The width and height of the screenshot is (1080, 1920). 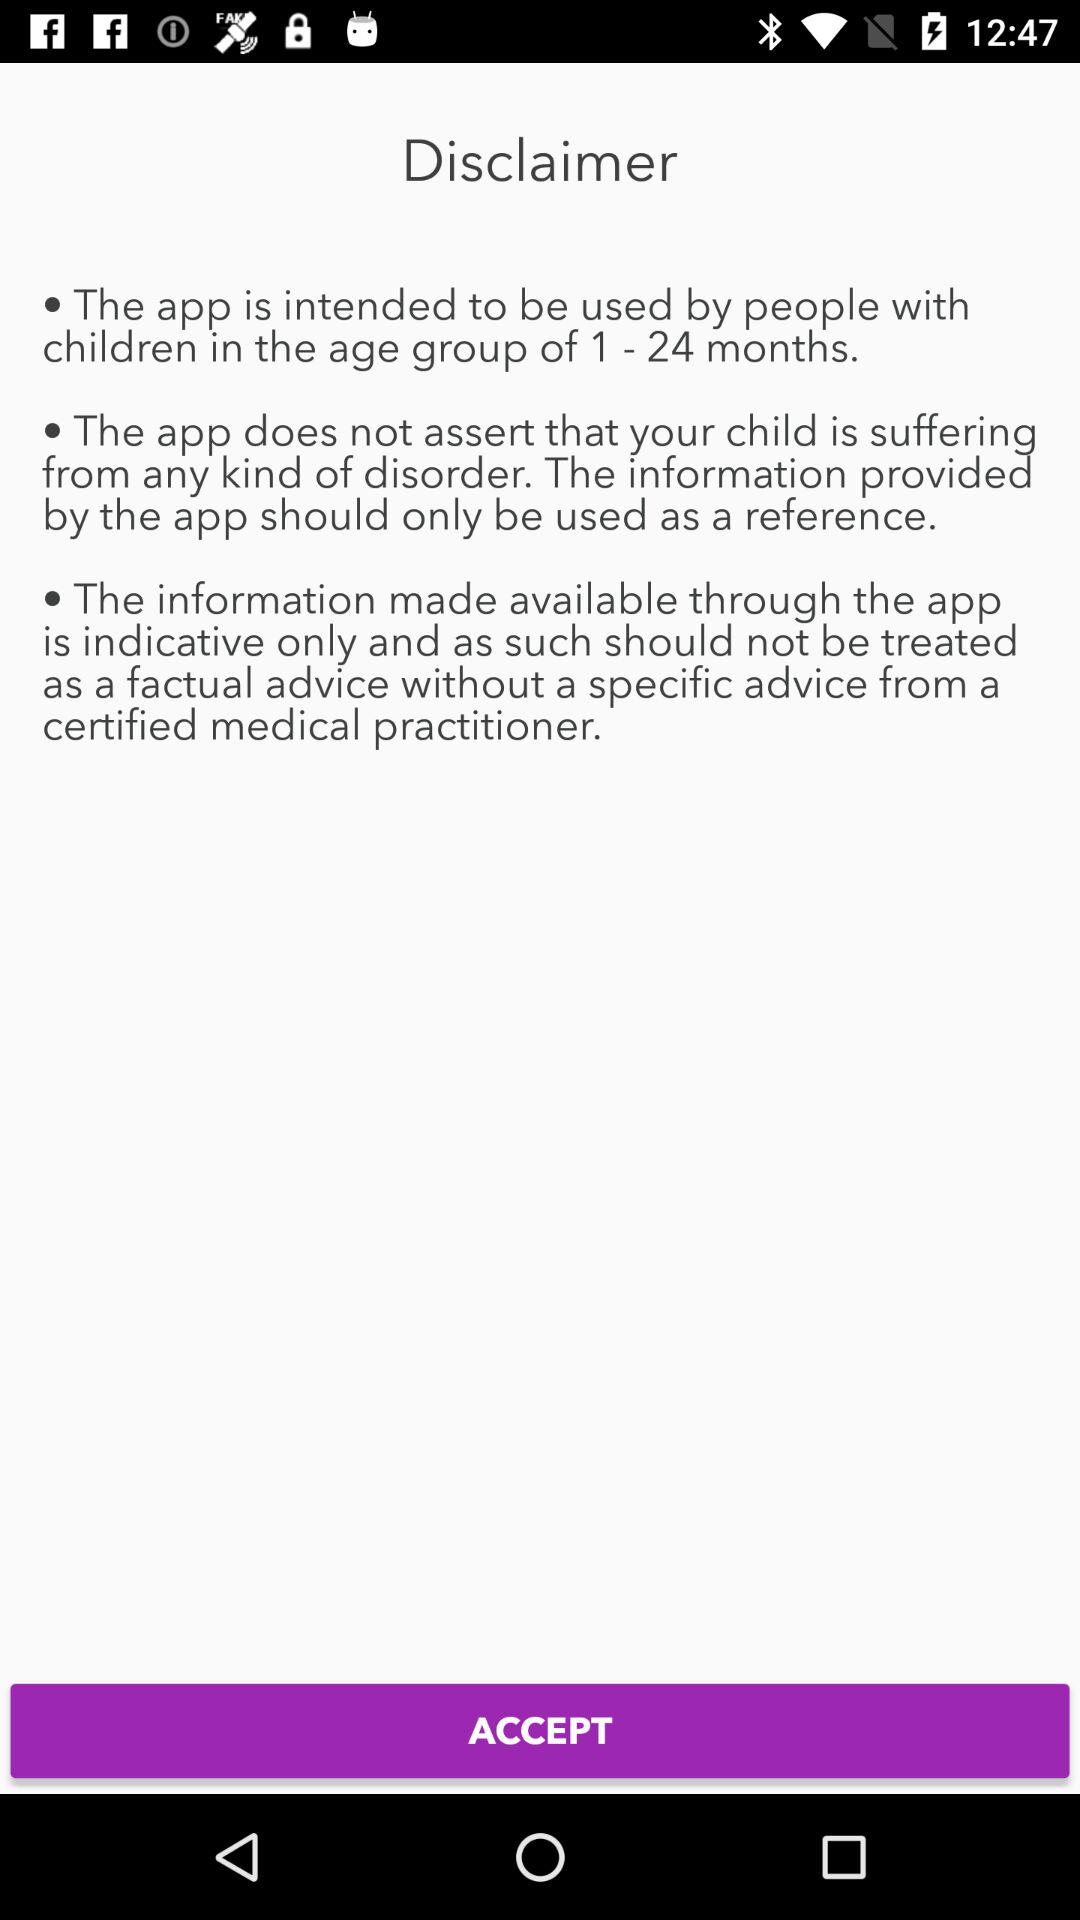 What do you see at coordinates (540, 1730) in the screenshot?
I see `turn off icon below the app is item` at bounding box center [540, 1730].